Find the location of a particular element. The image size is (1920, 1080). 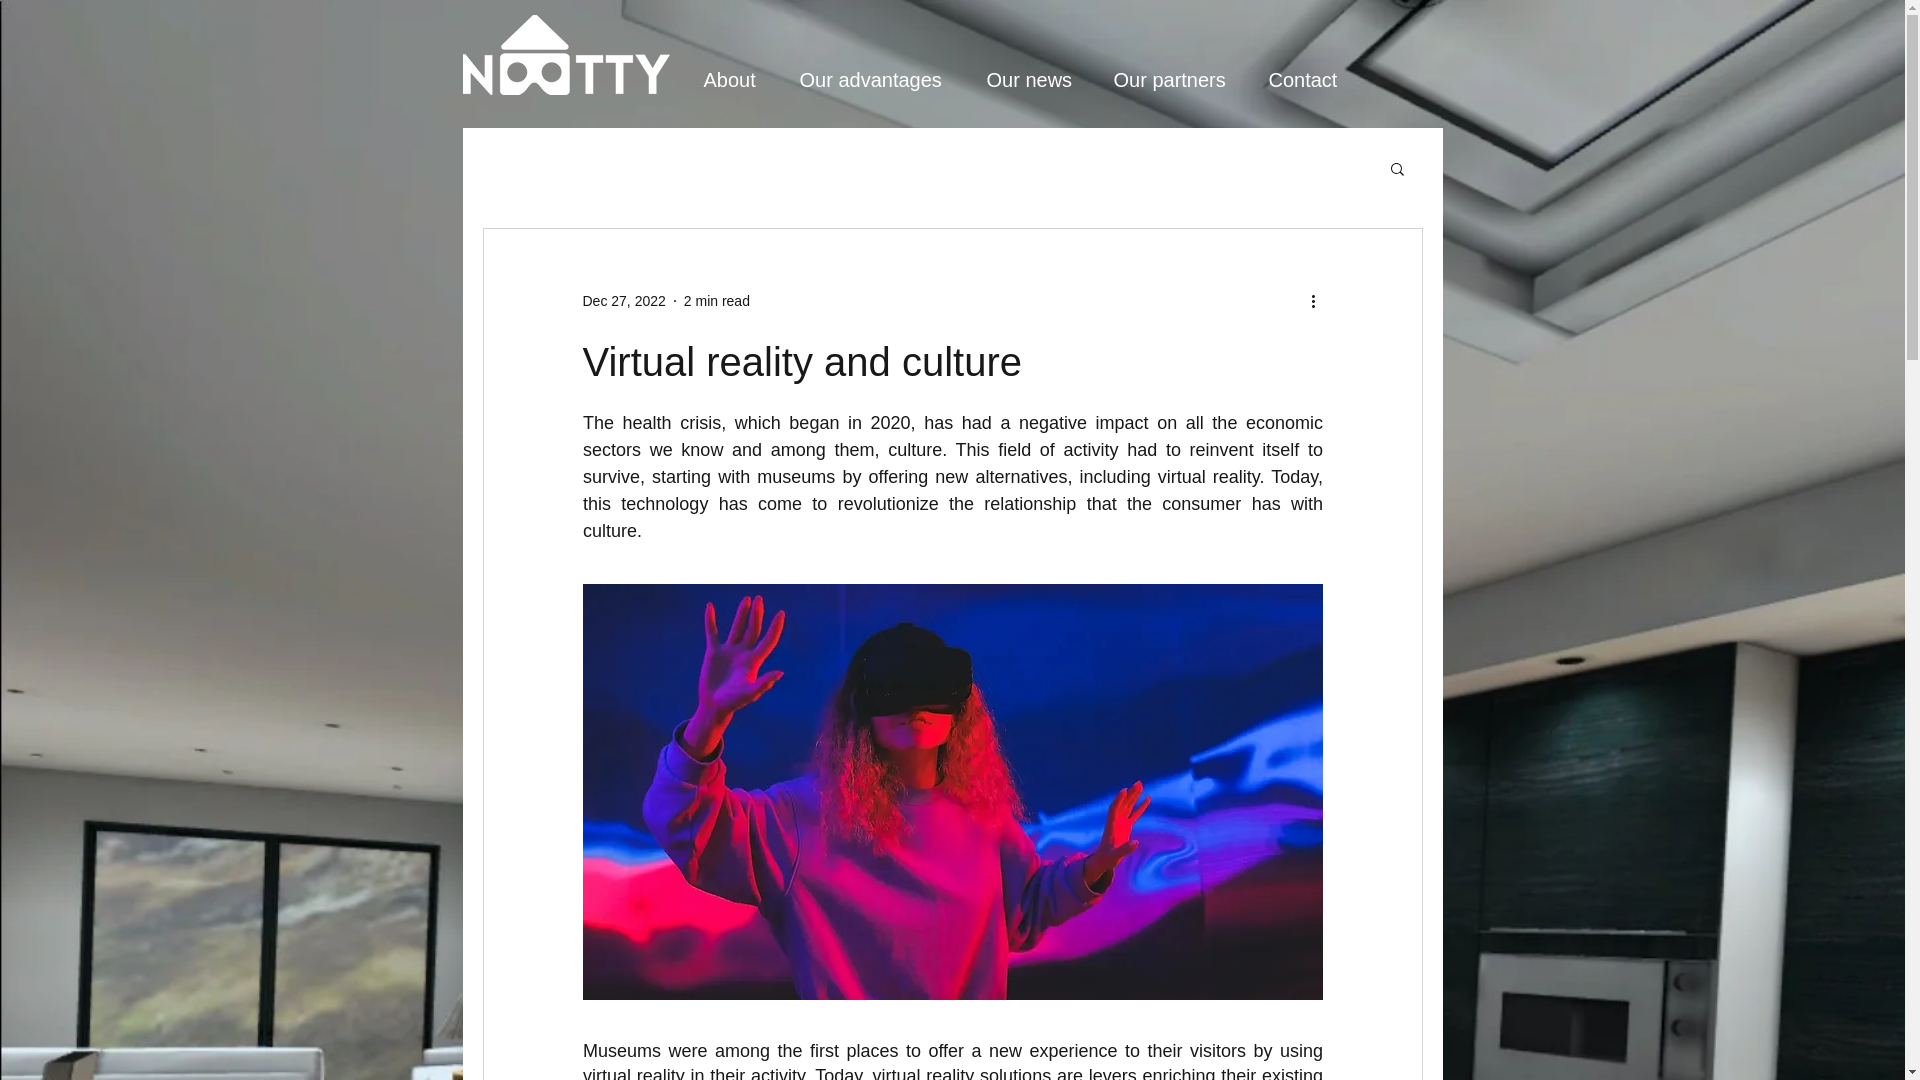

Our news is located at coordinates (1038, 80).